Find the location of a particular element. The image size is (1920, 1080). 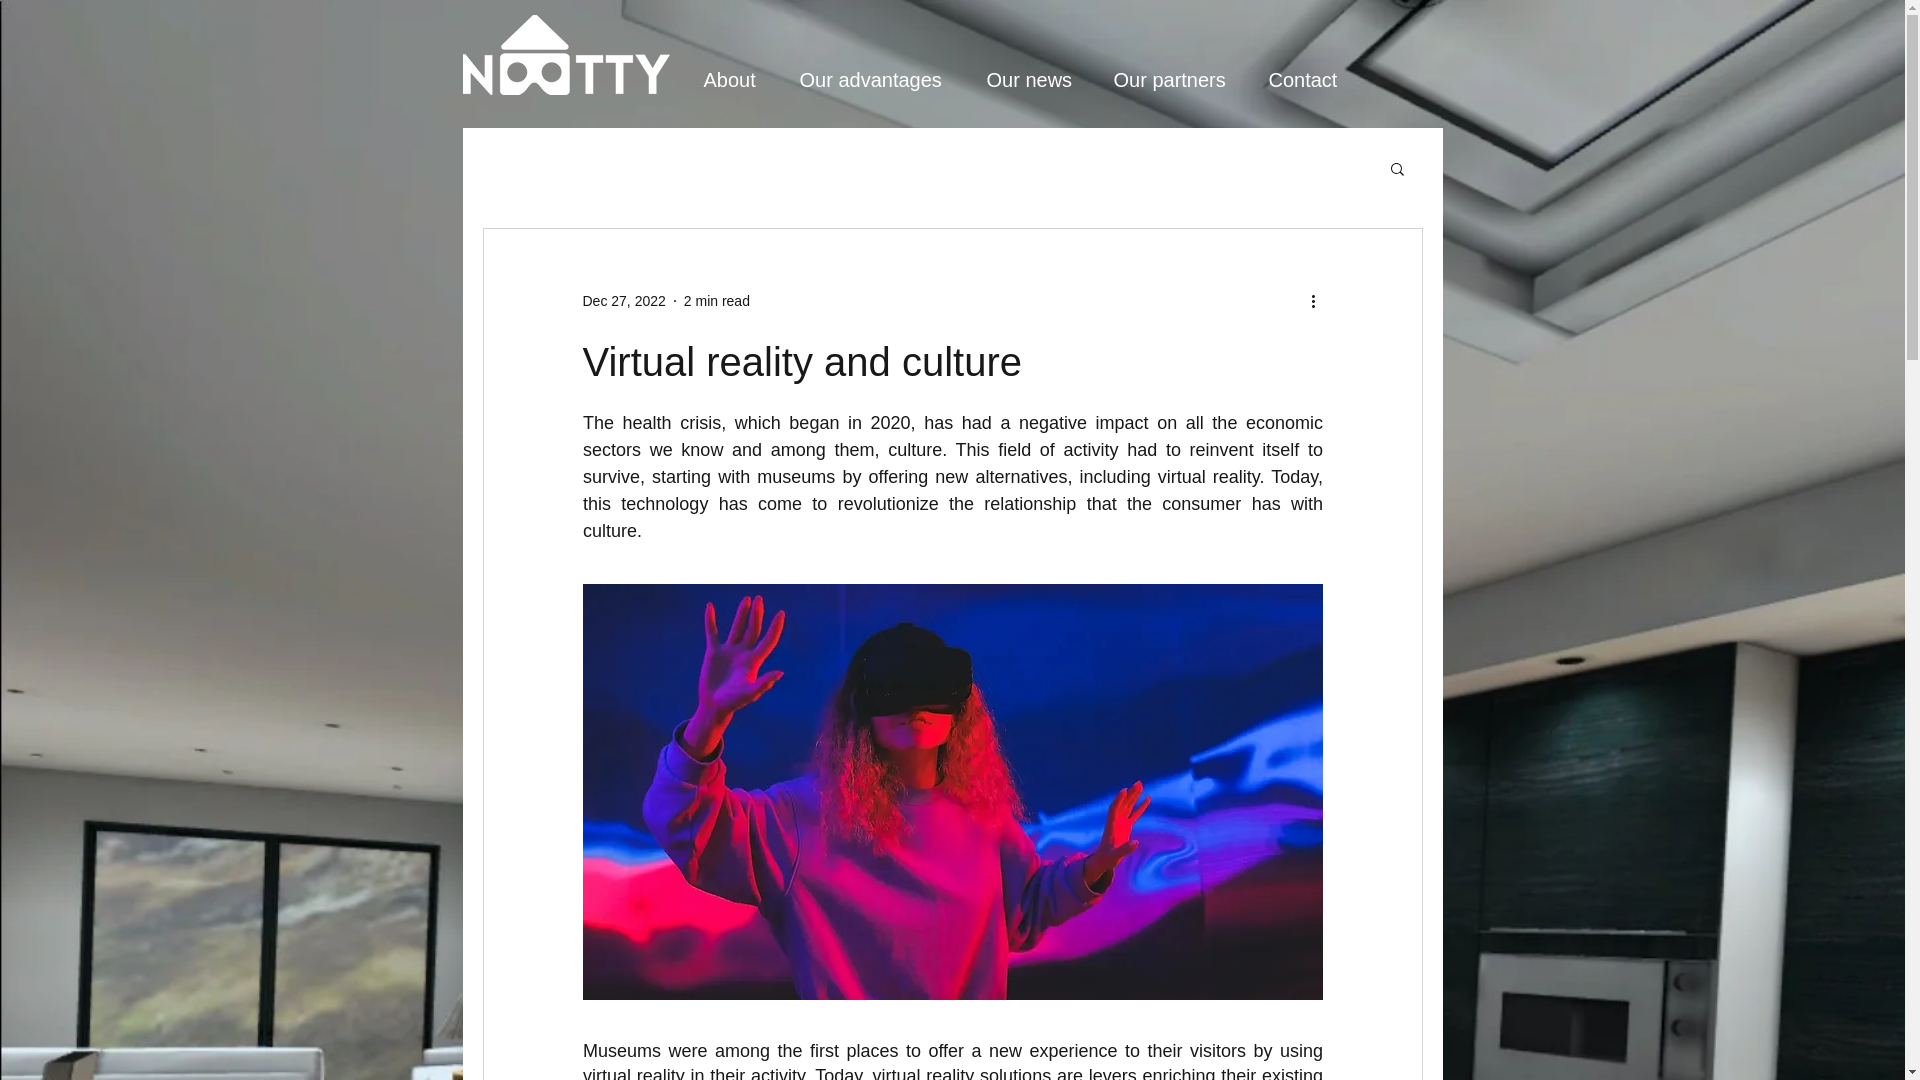

Our news is located at coordinates (1038, 80).